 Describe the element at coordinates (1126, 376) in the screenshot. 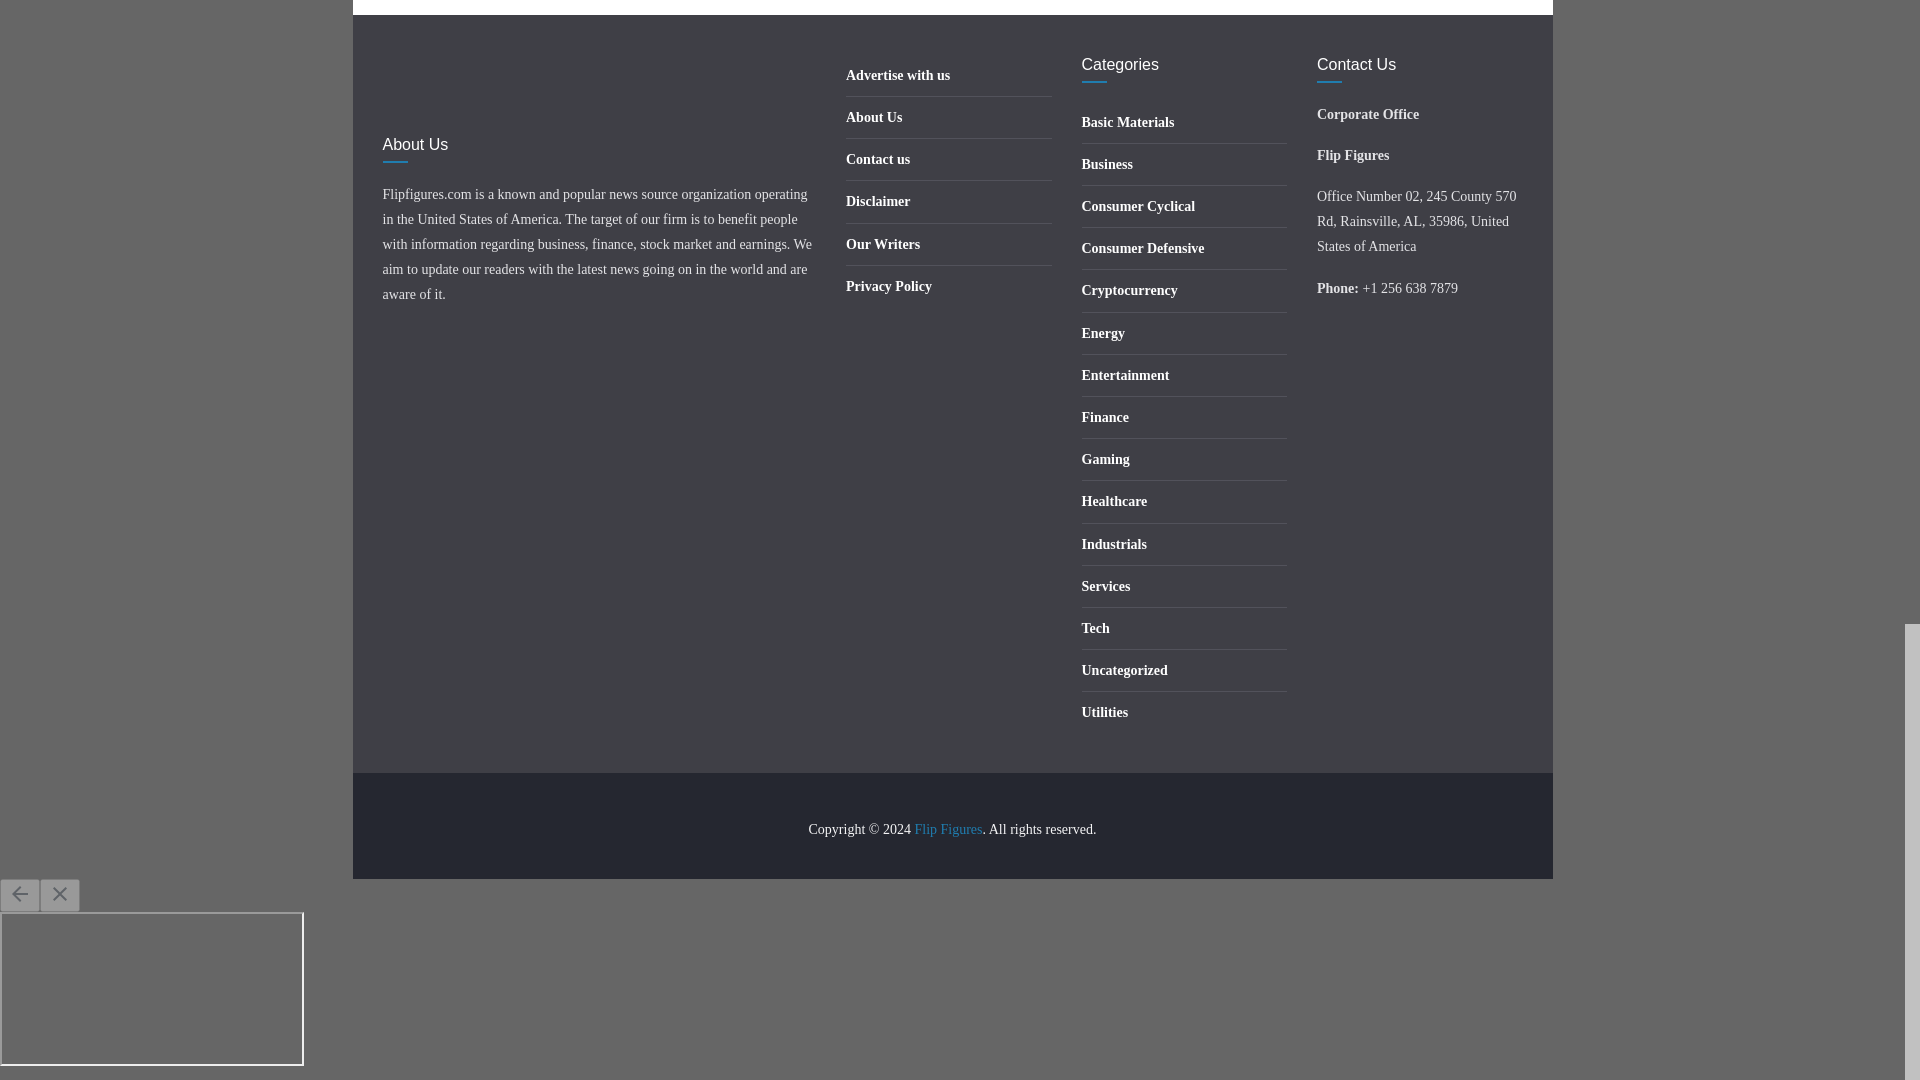

I see `Entertainment` at that location.